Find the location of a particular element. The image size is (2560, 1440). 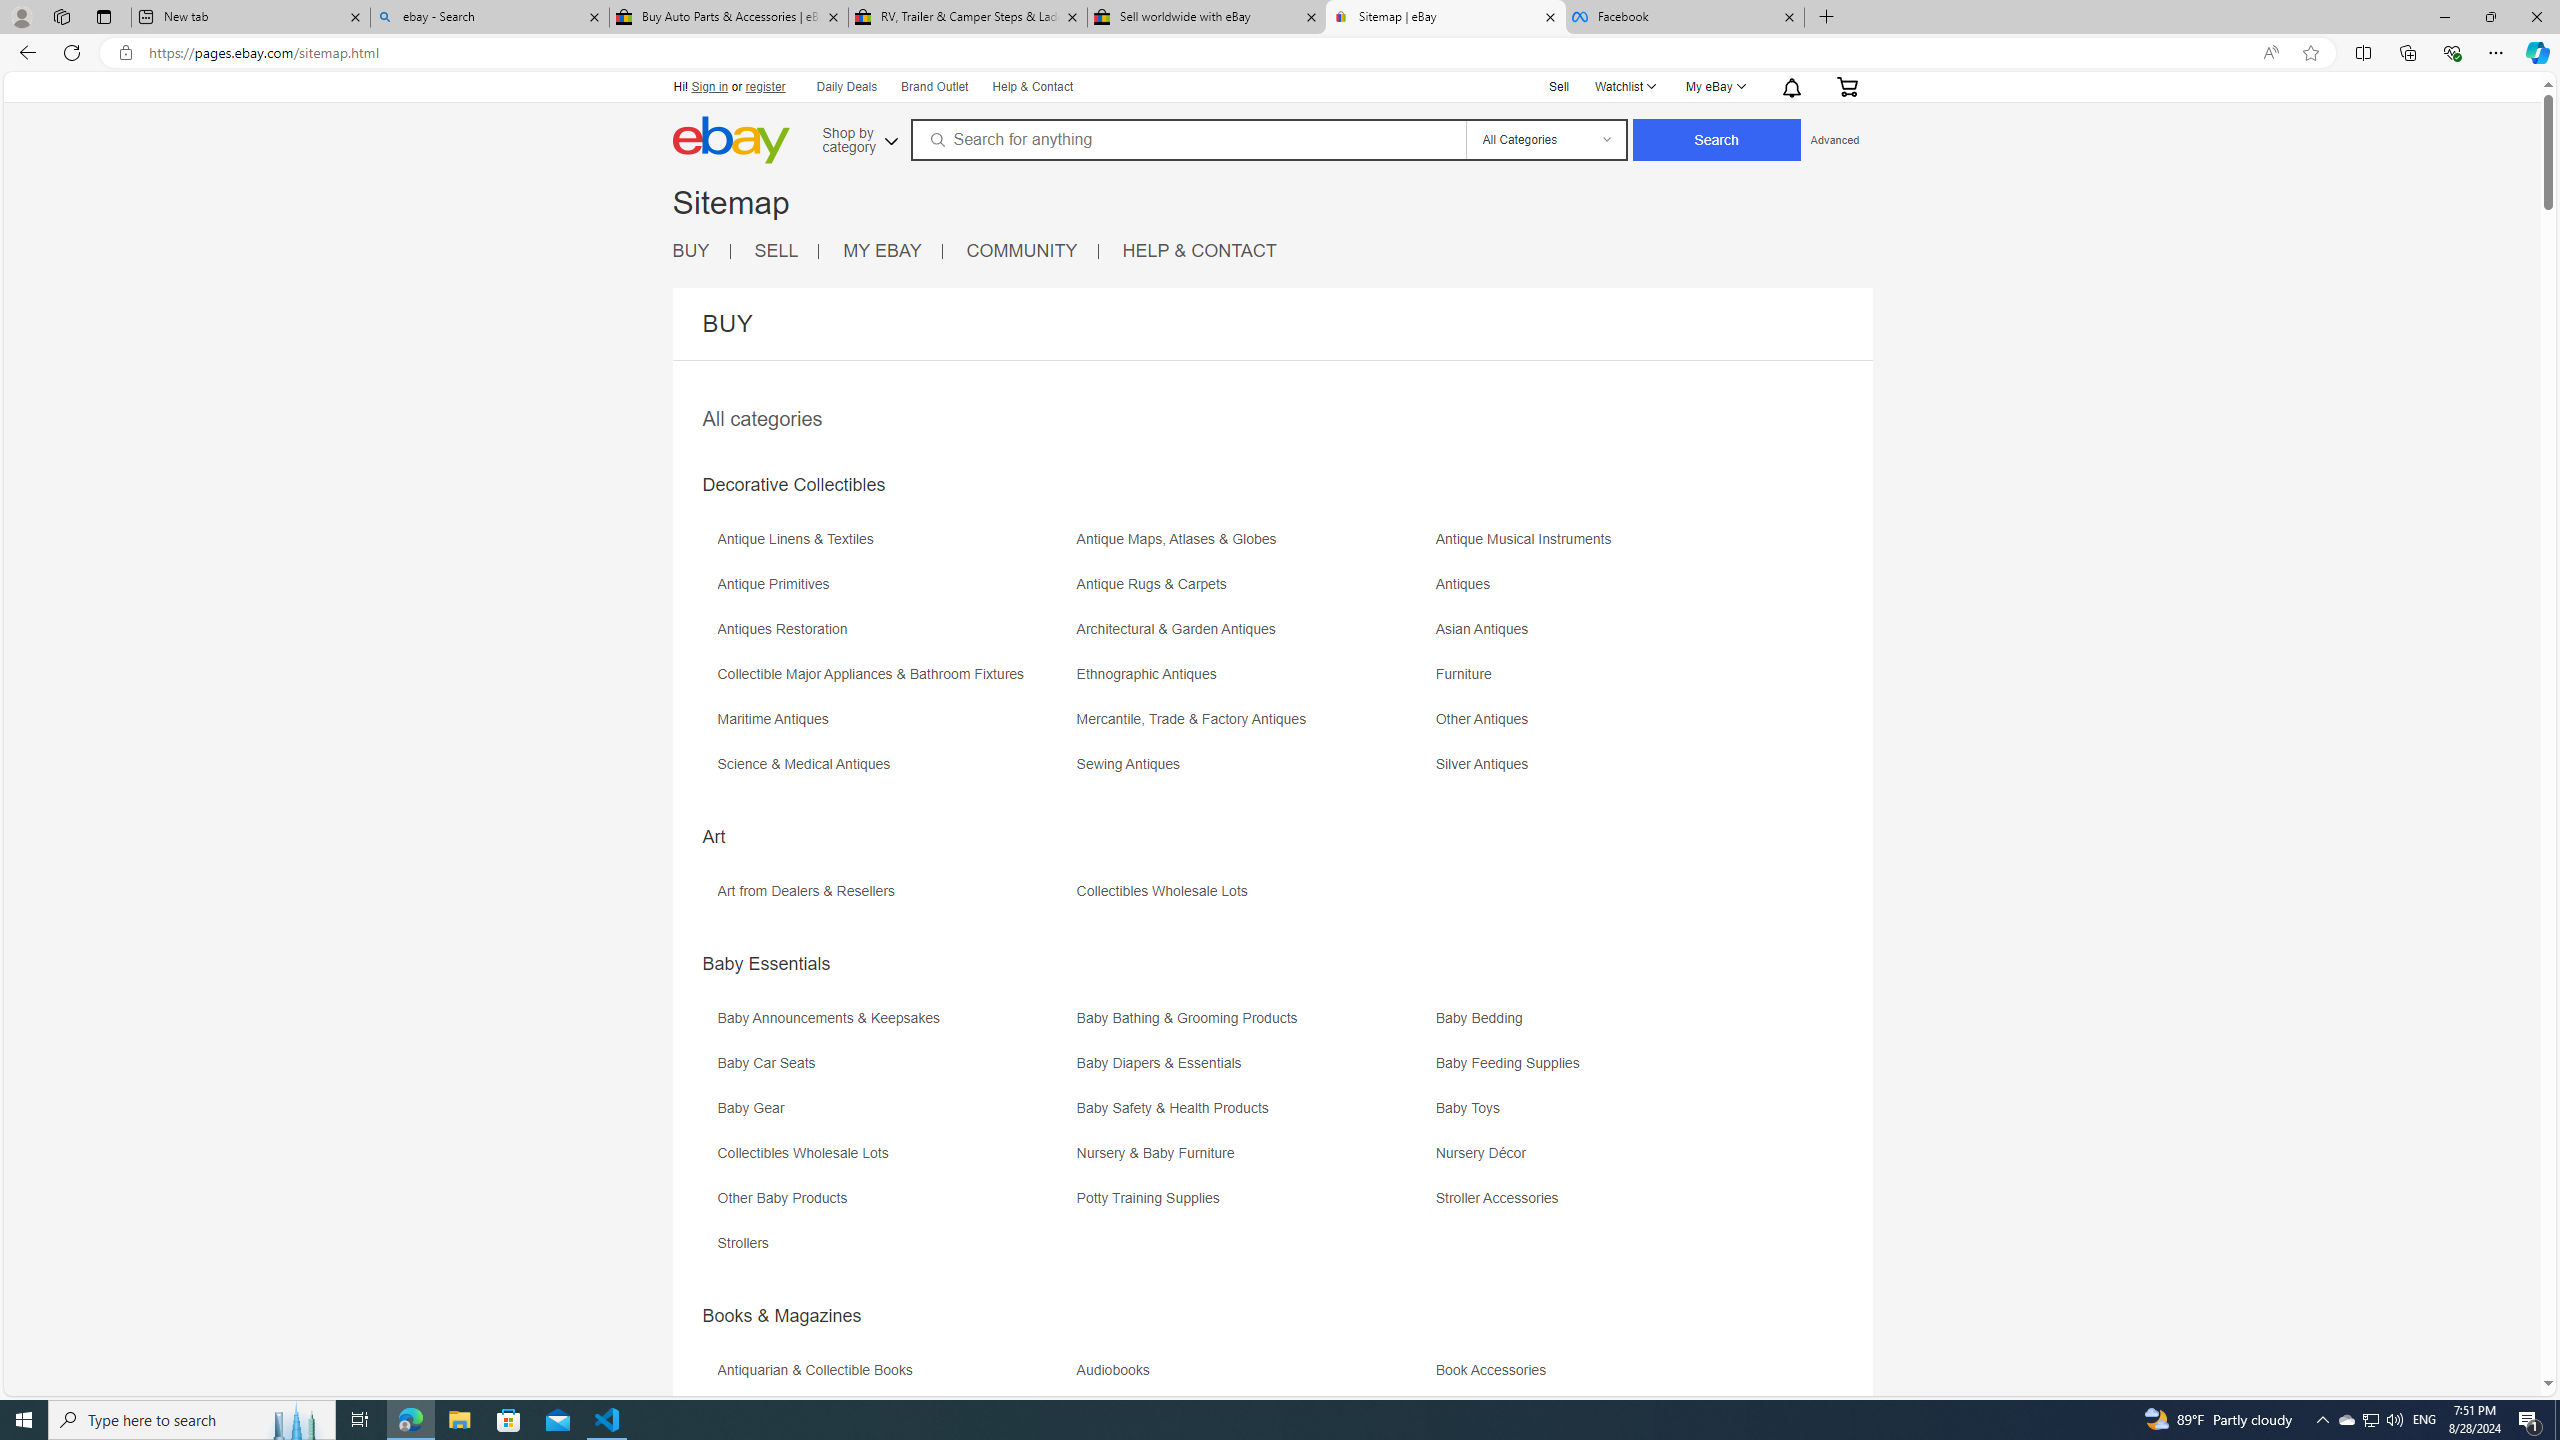

Decorative Collectibles is located at coordinates (793, 485).